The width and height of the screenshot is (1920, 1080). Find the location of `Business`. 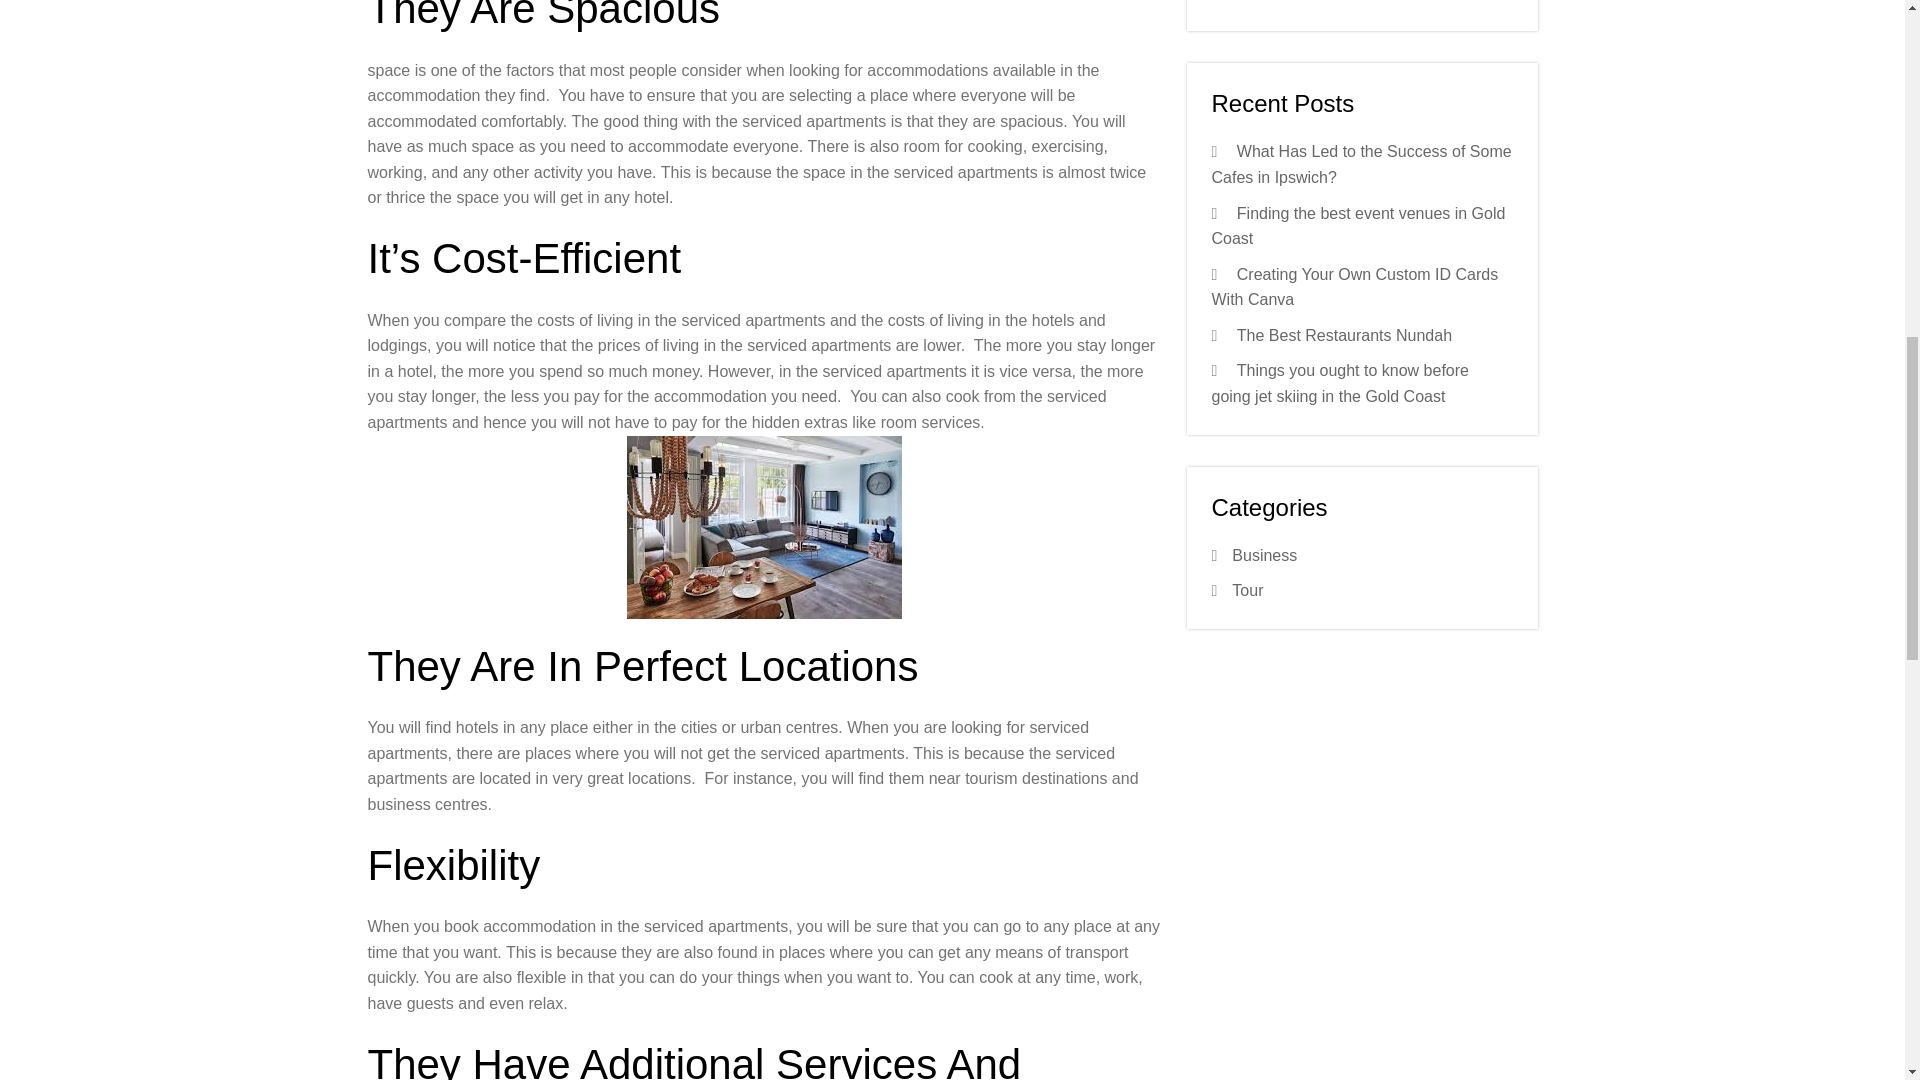

Business is located at coordinates (1264, 554).